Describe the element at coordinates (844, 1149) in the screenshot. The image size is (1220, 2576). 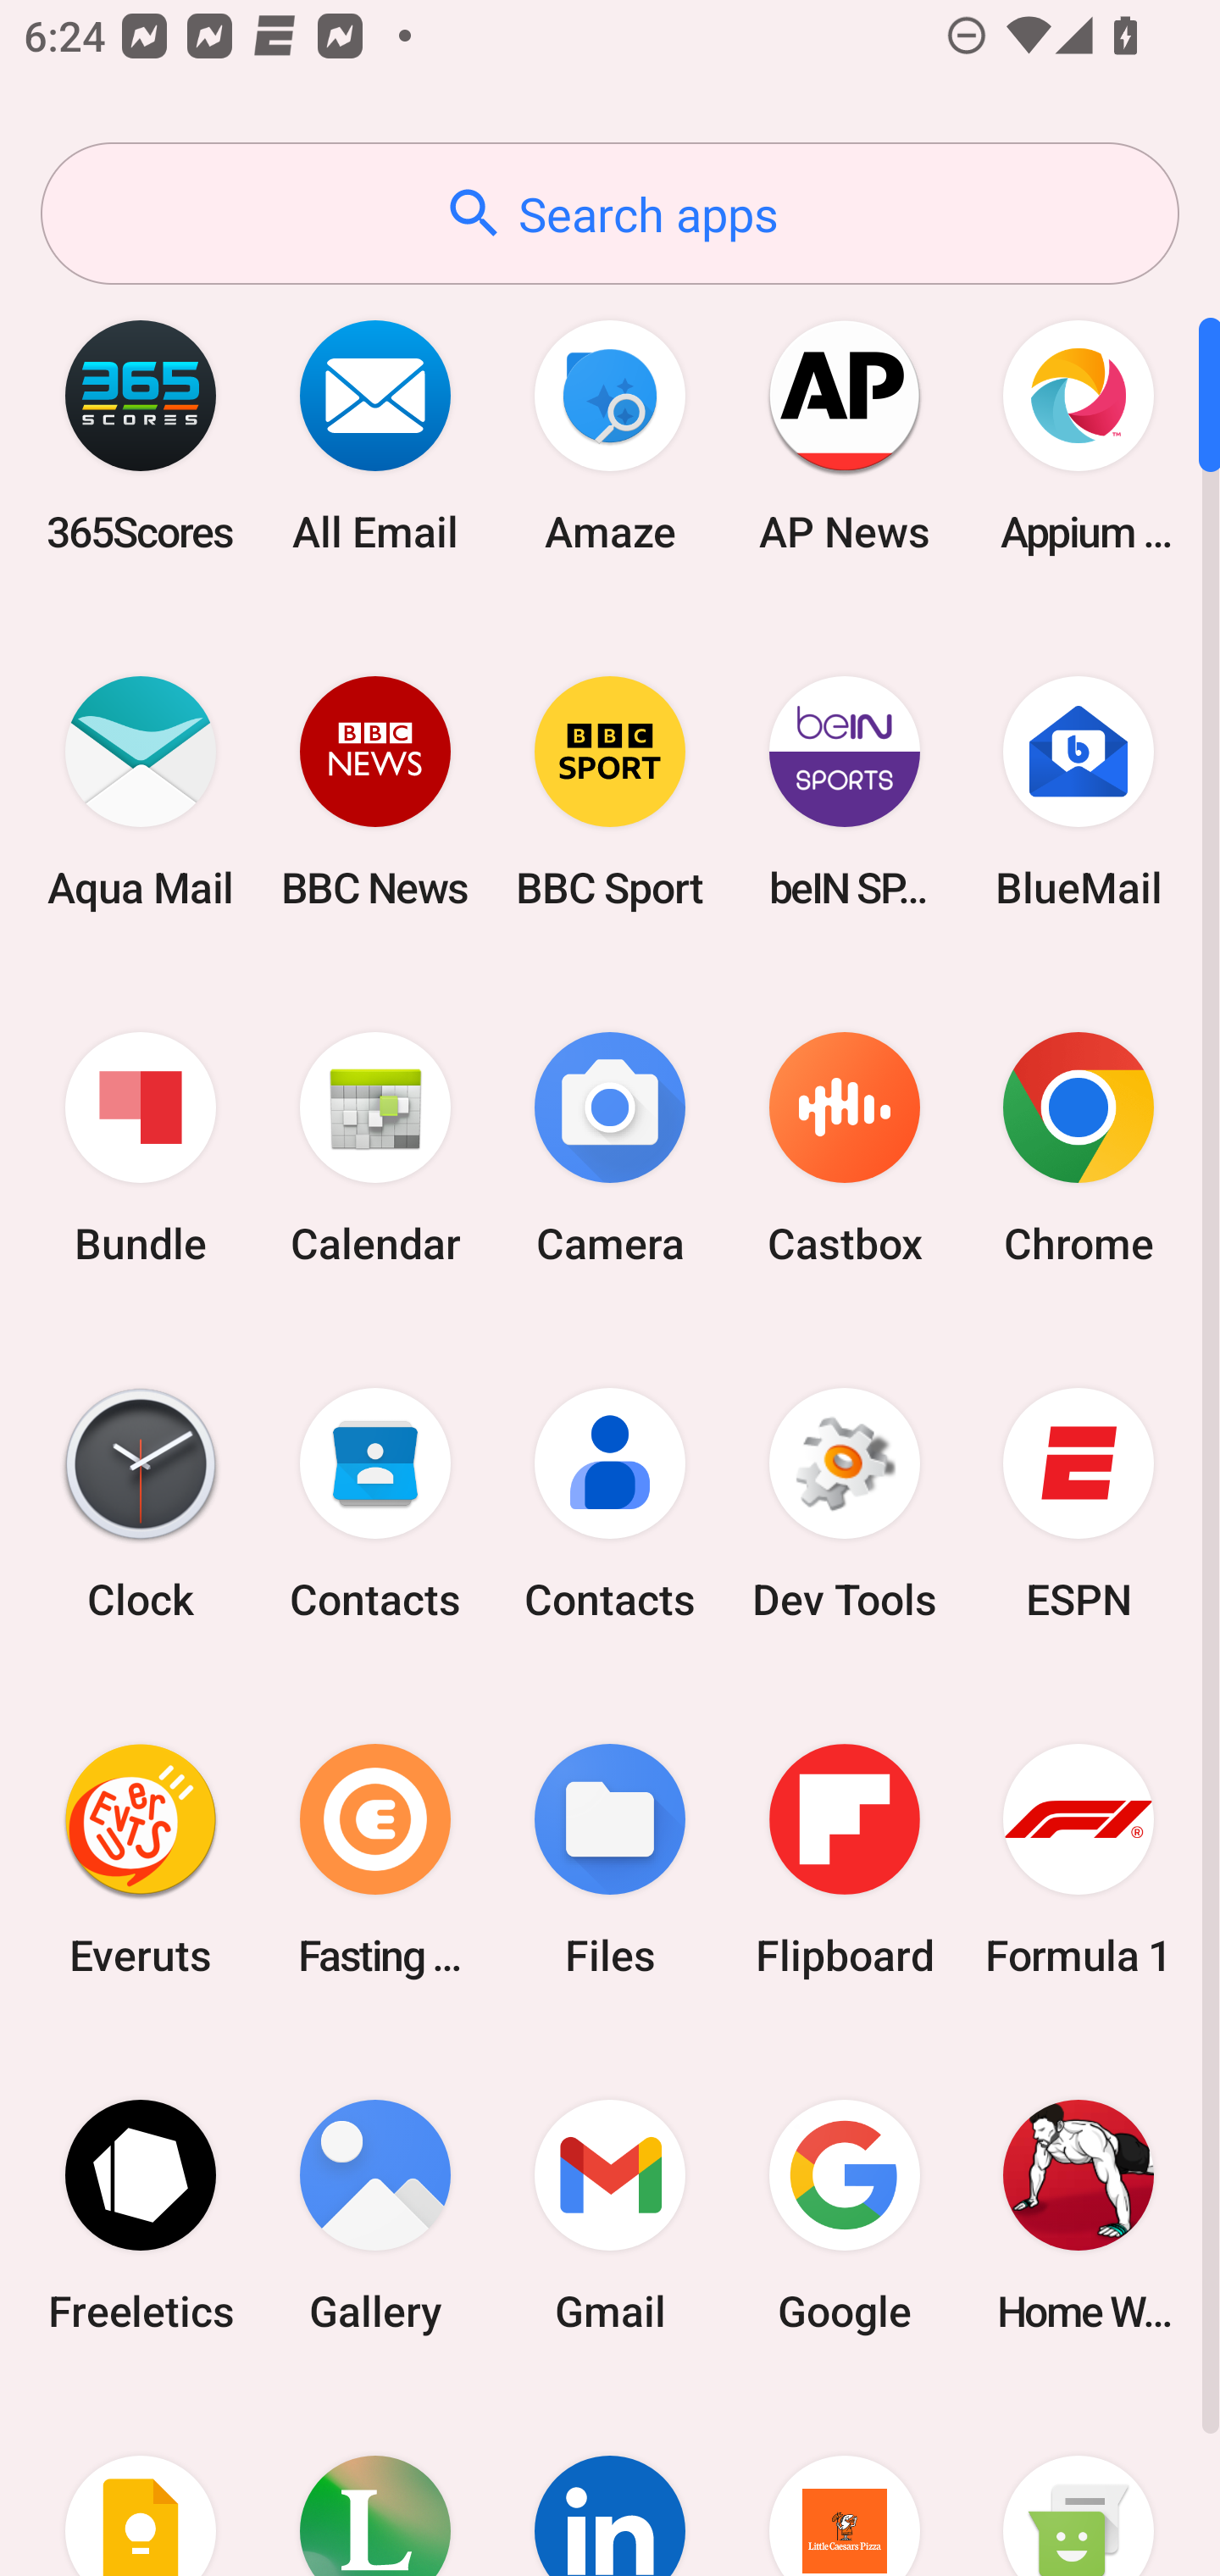
I see `Castbox` at that location.